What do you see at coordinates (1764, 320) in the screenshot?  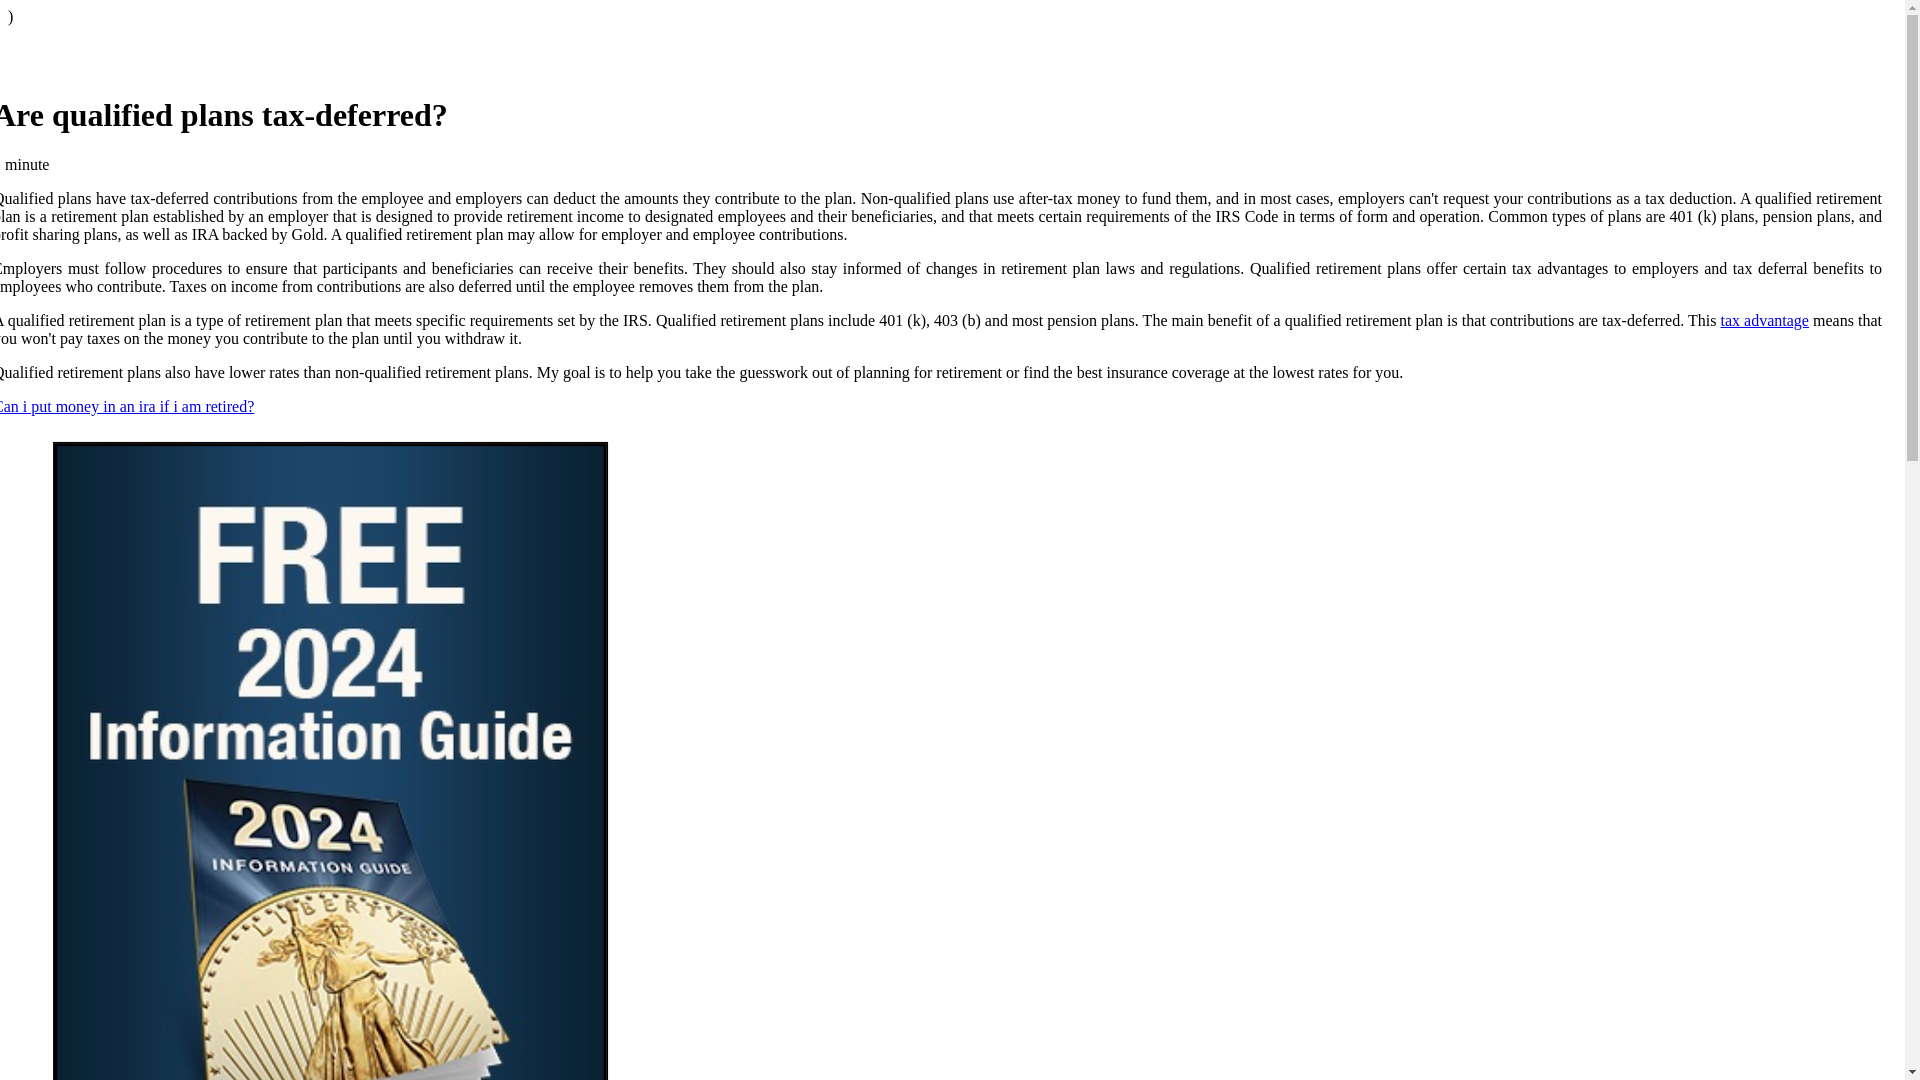 I see `tax advantage` at bounding box center [1764, 320].